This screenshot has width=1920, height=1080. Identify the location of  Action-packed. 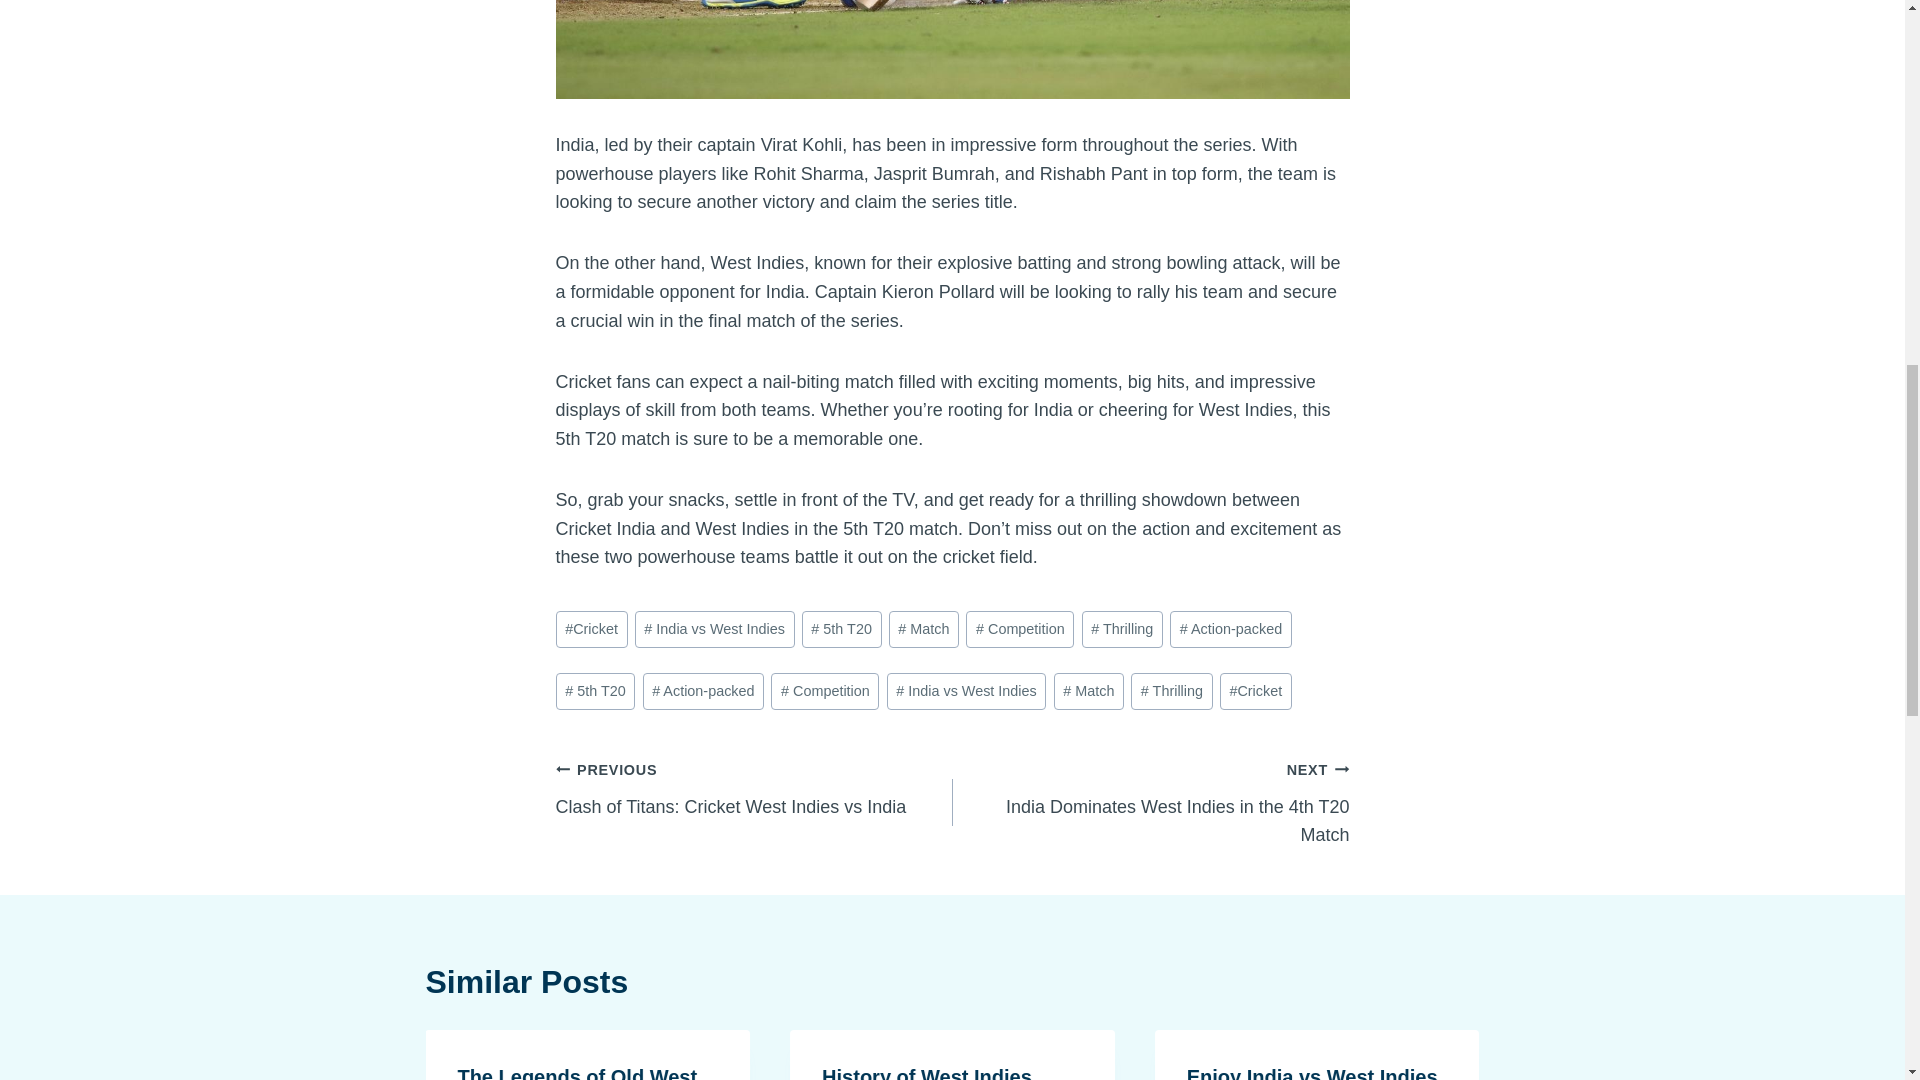
(1230, 630).